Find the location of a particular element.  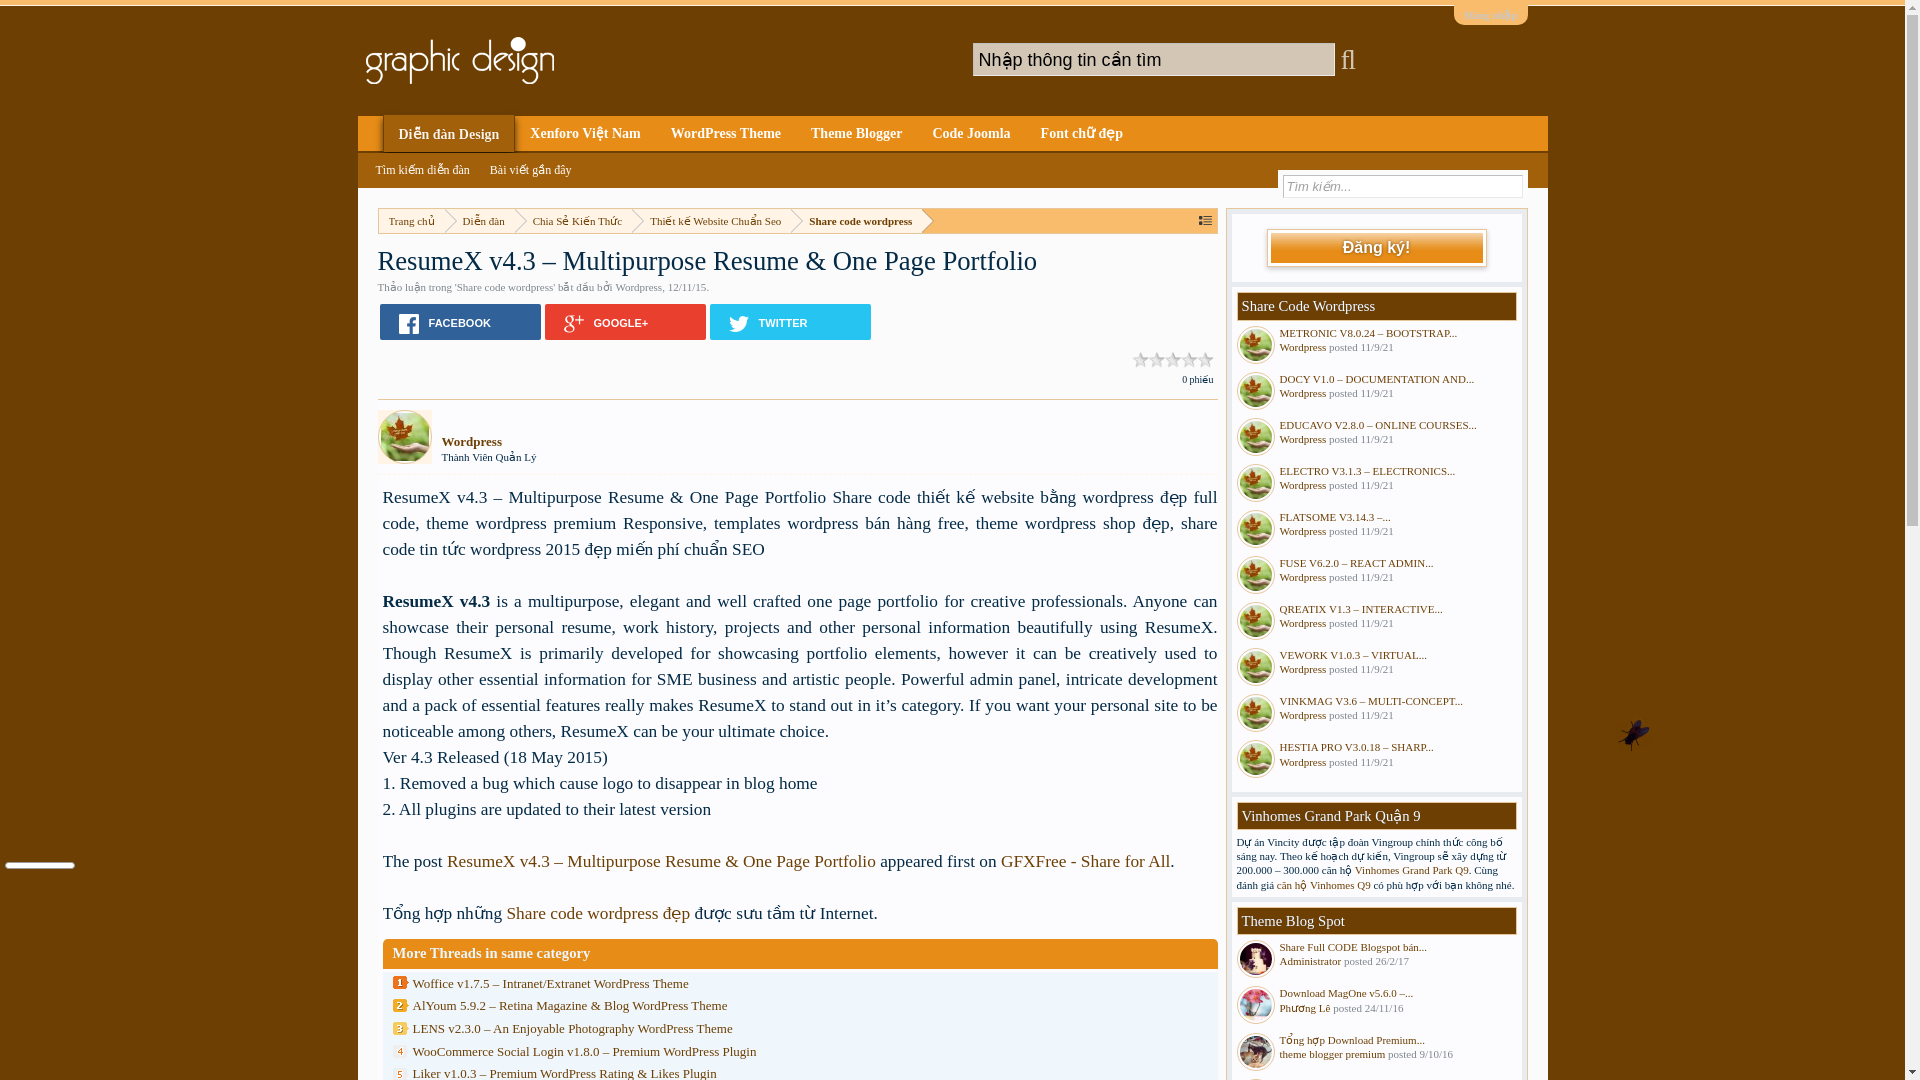

Share code wordpress is located at coordinates (505, 286).